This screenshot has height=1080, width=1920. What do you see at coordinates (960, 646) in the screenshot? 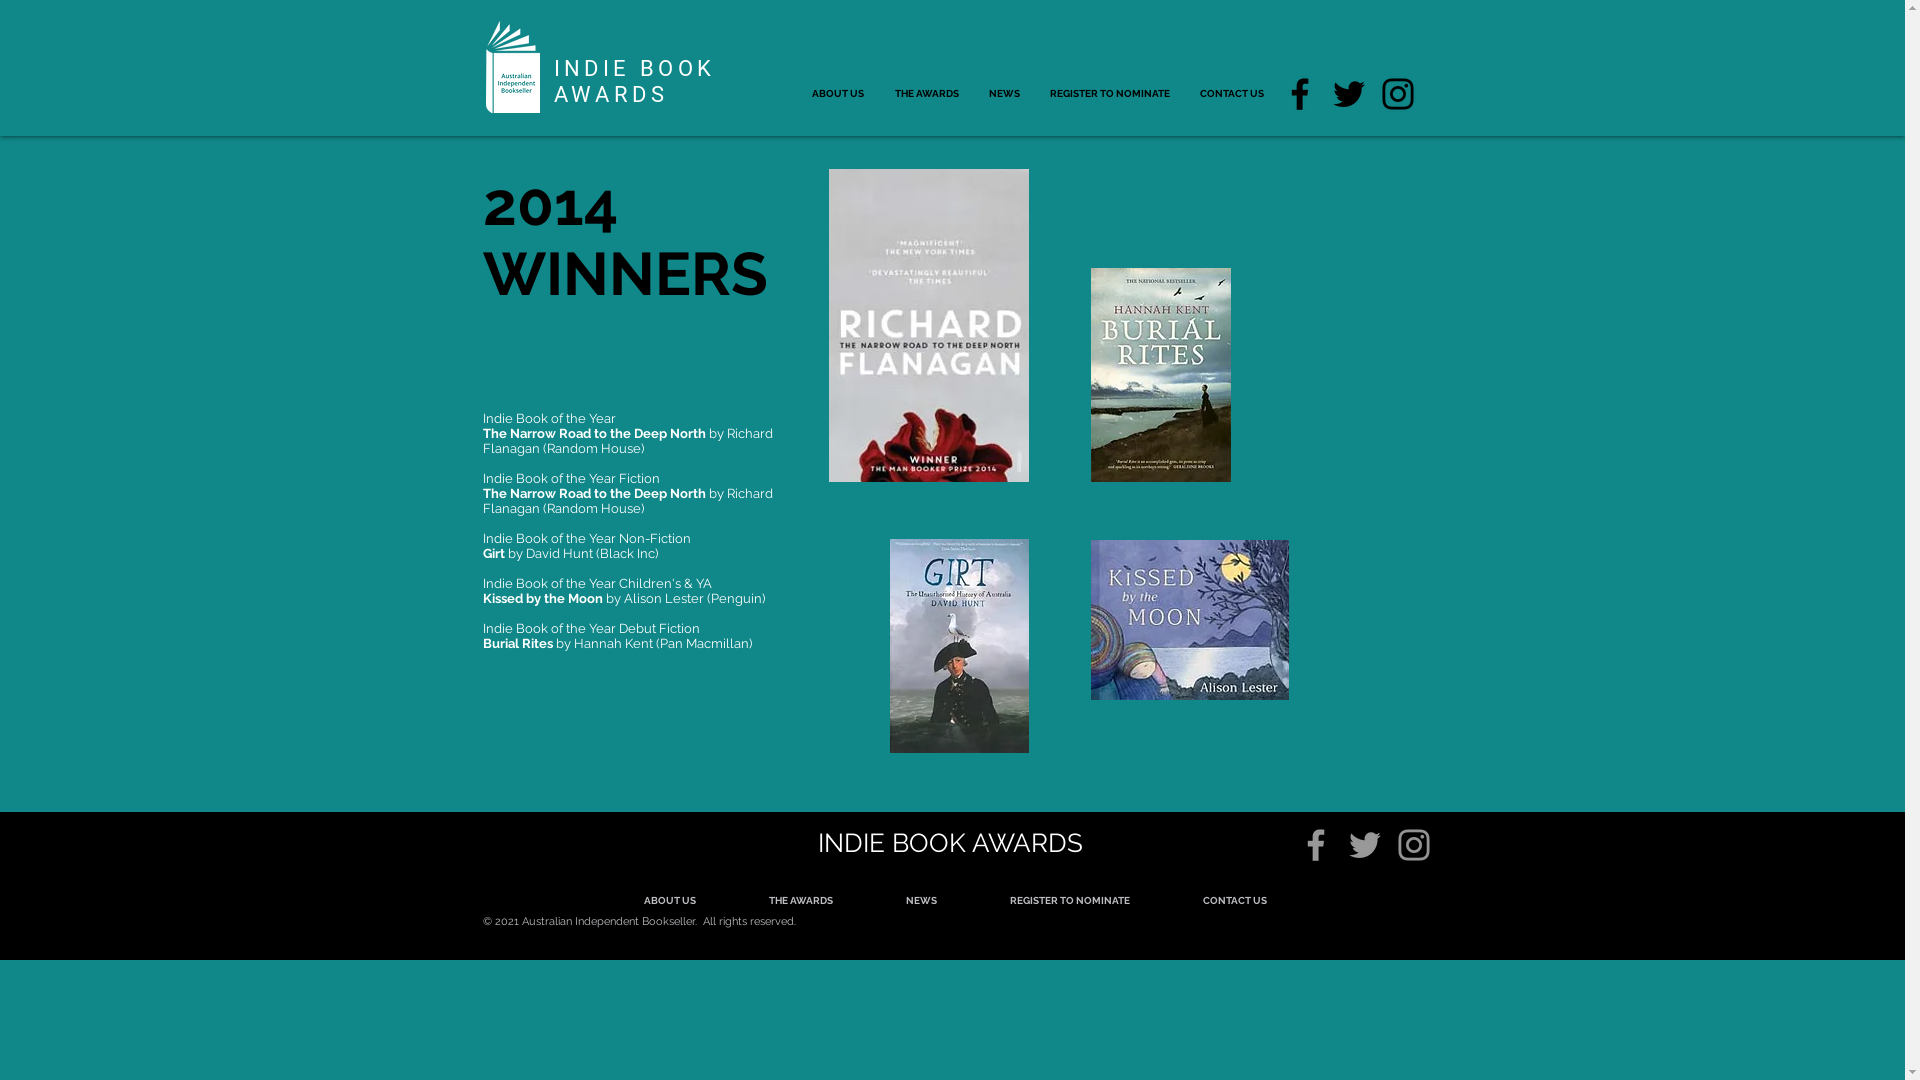
I see `Girt.jpg` at bounding box center [960, 646].